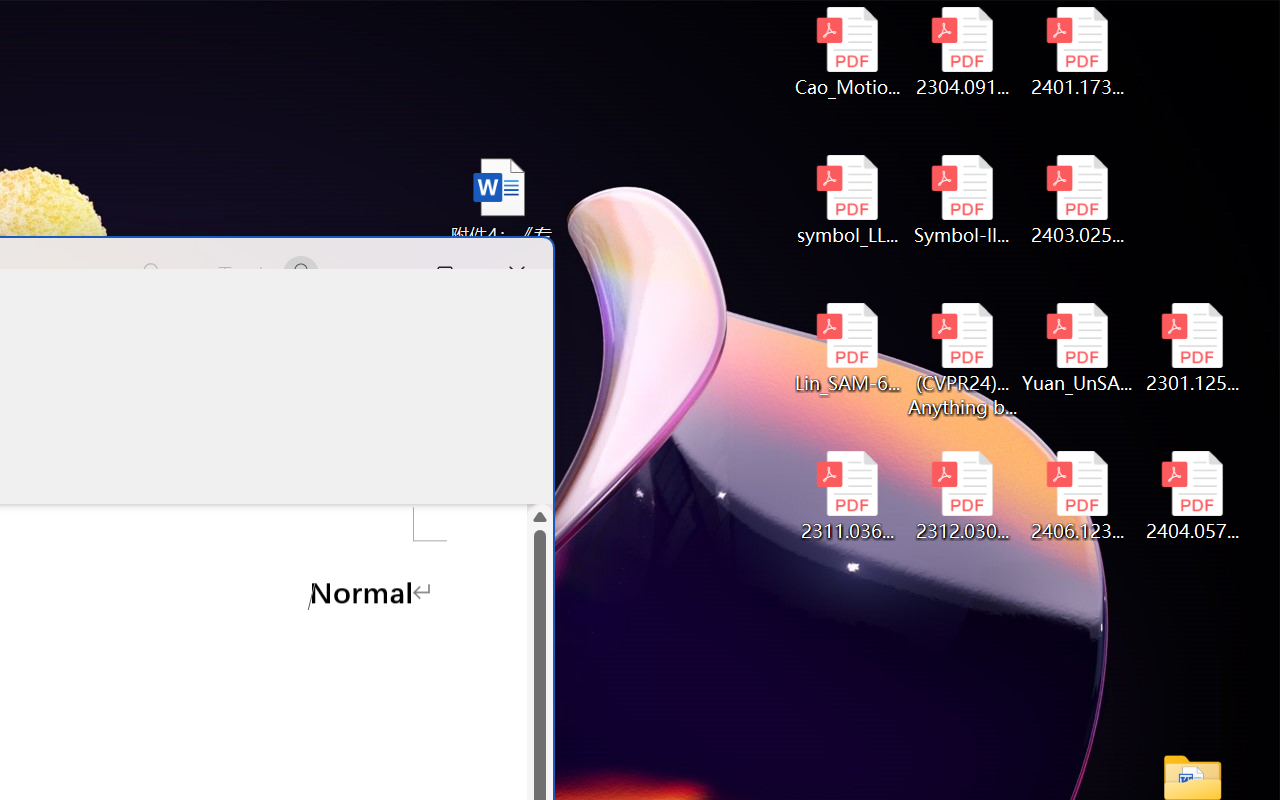  I want to click on 2312.03032v2.pdf, so click(962, 496).